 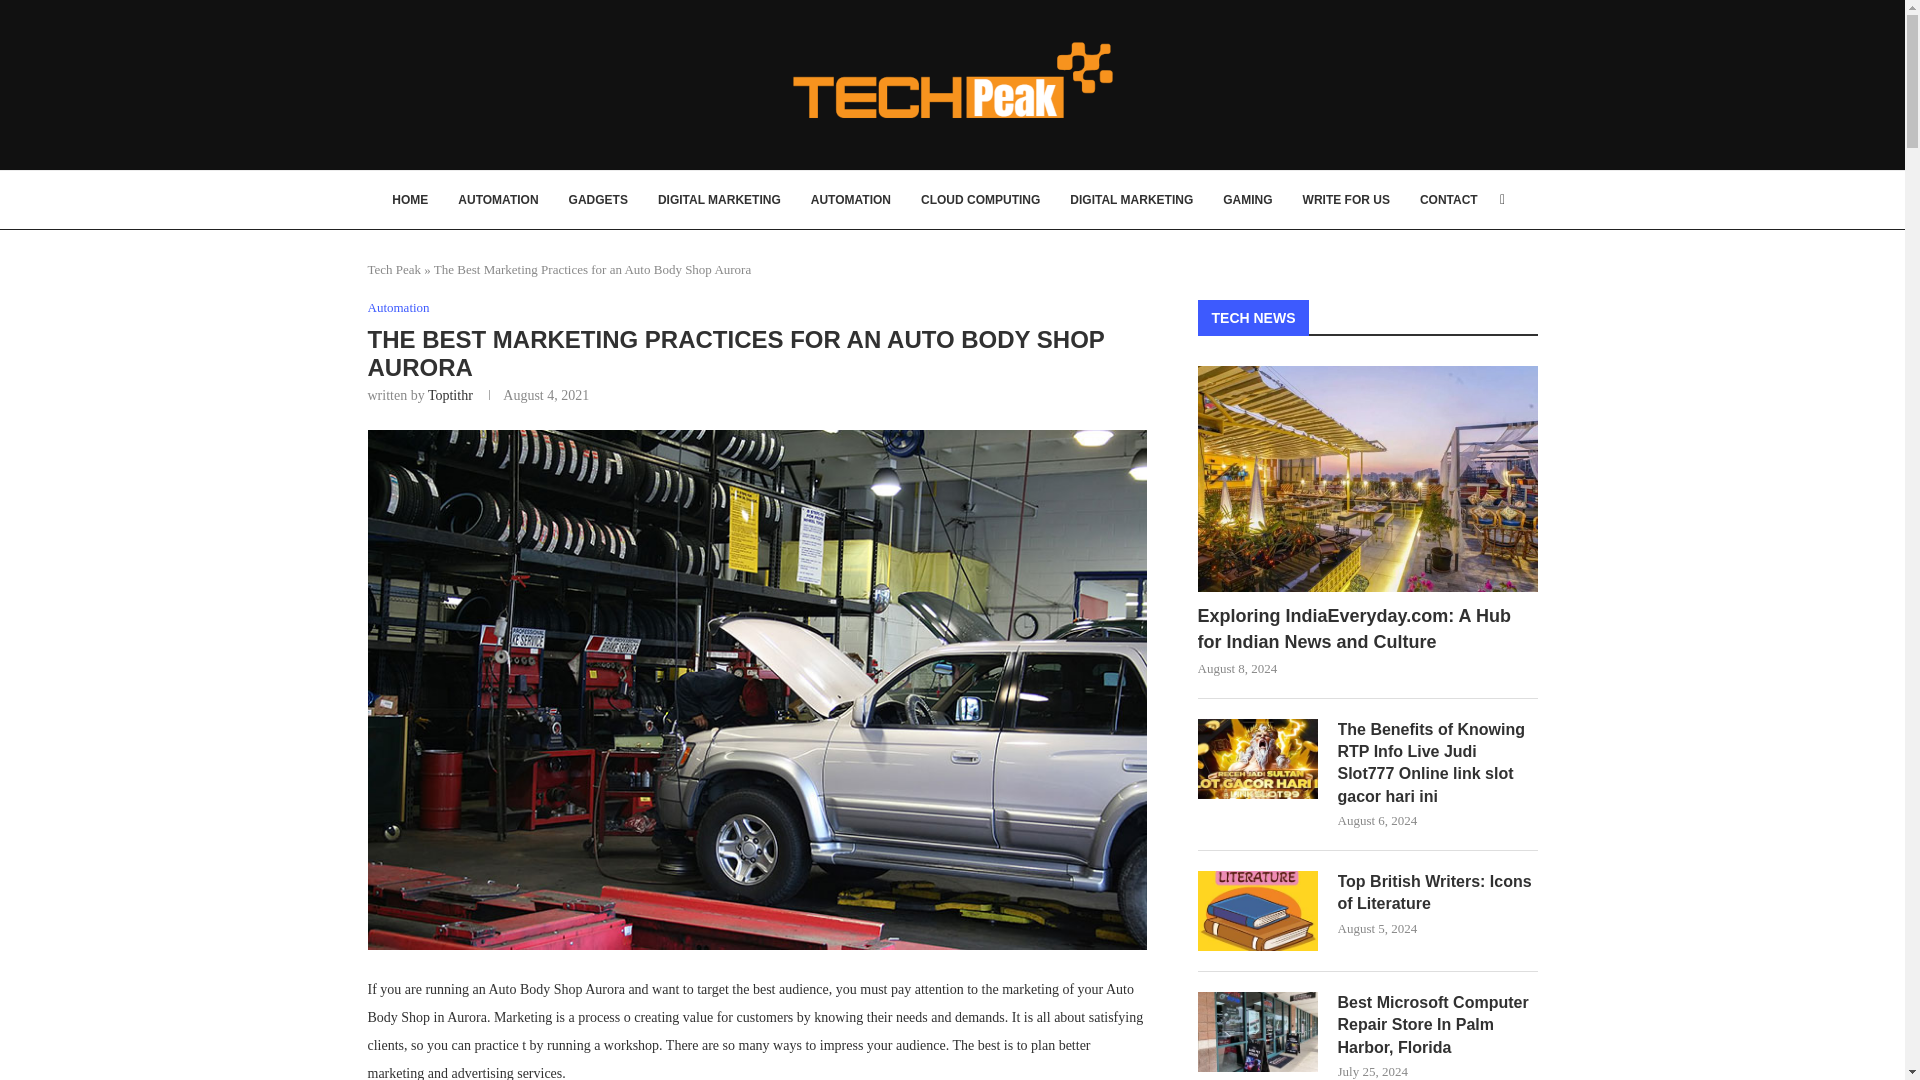 I want to click on WRITE FOR US, so click(x=1346, y=199).